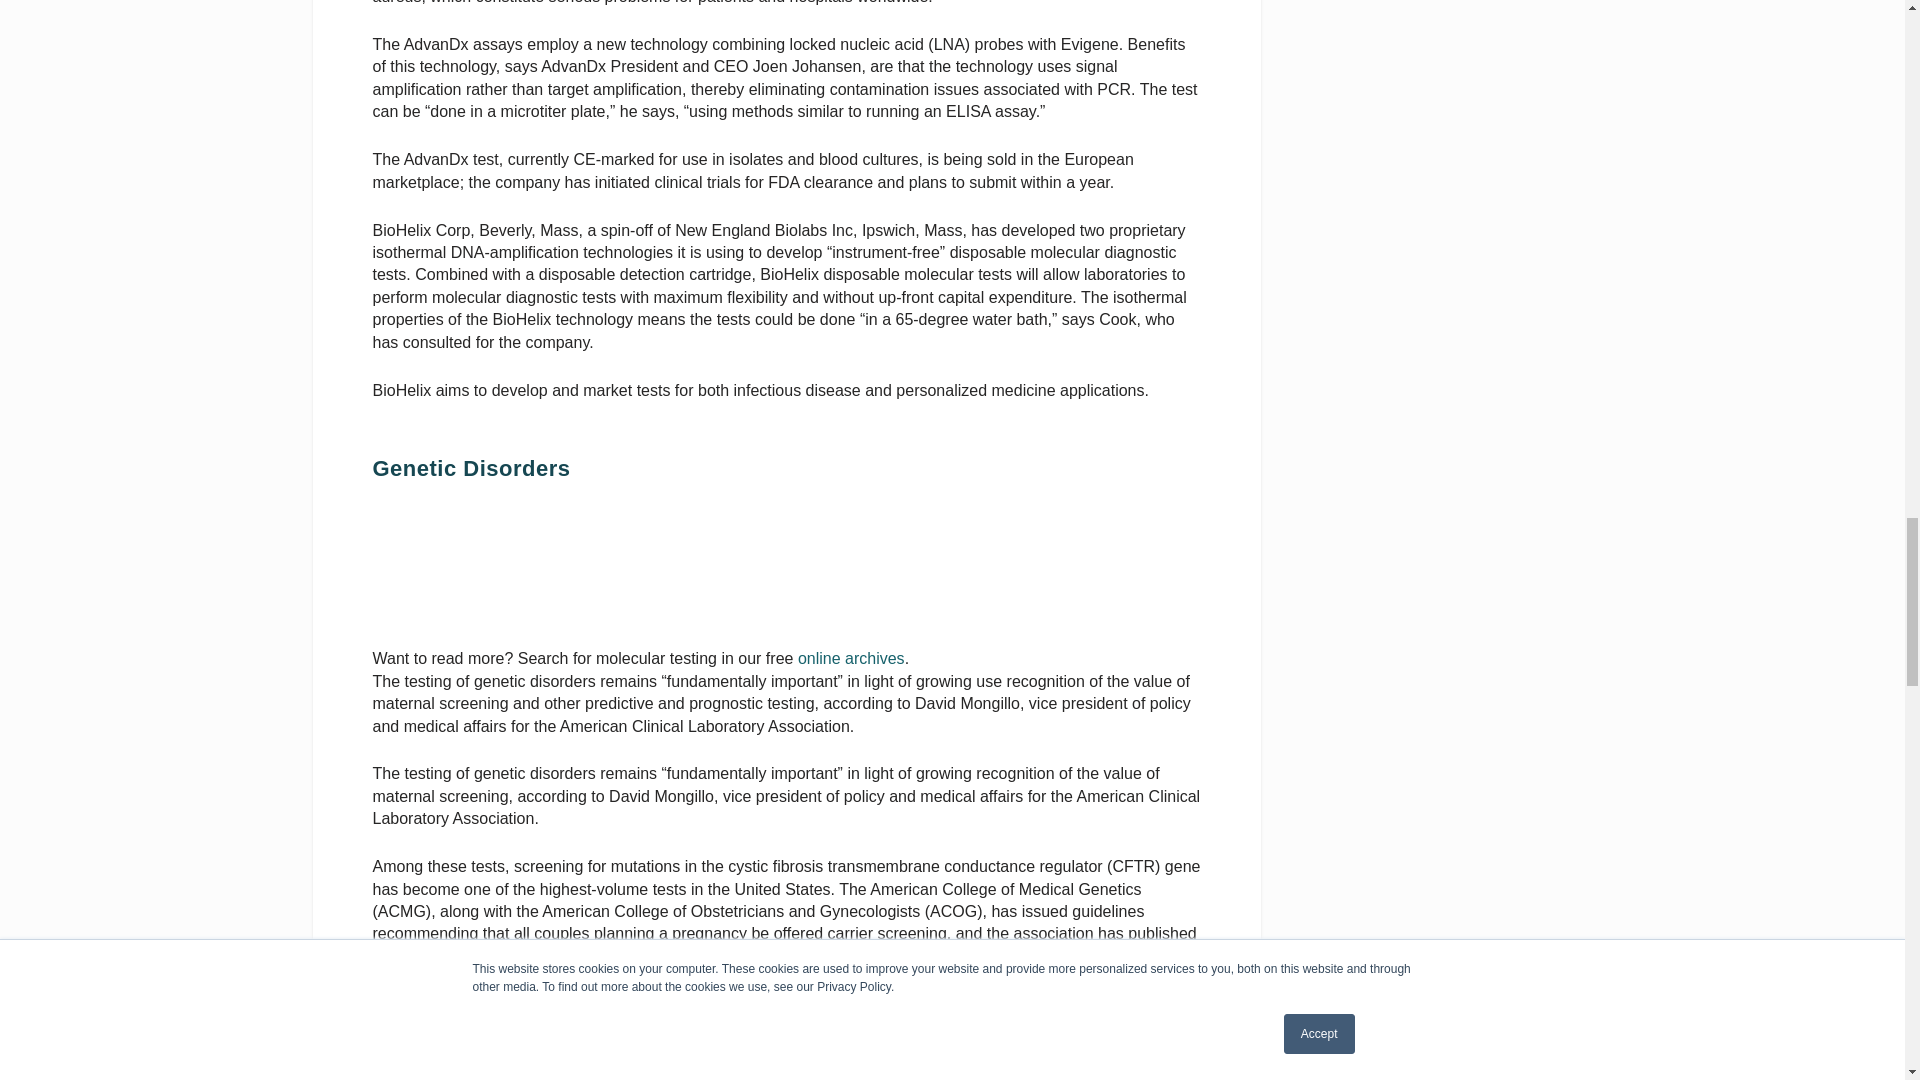 Image resolution: width=1920 pixels, height=1080 pixels. I want to click on Search for molecular testing in our online archives, so click(522, 566).